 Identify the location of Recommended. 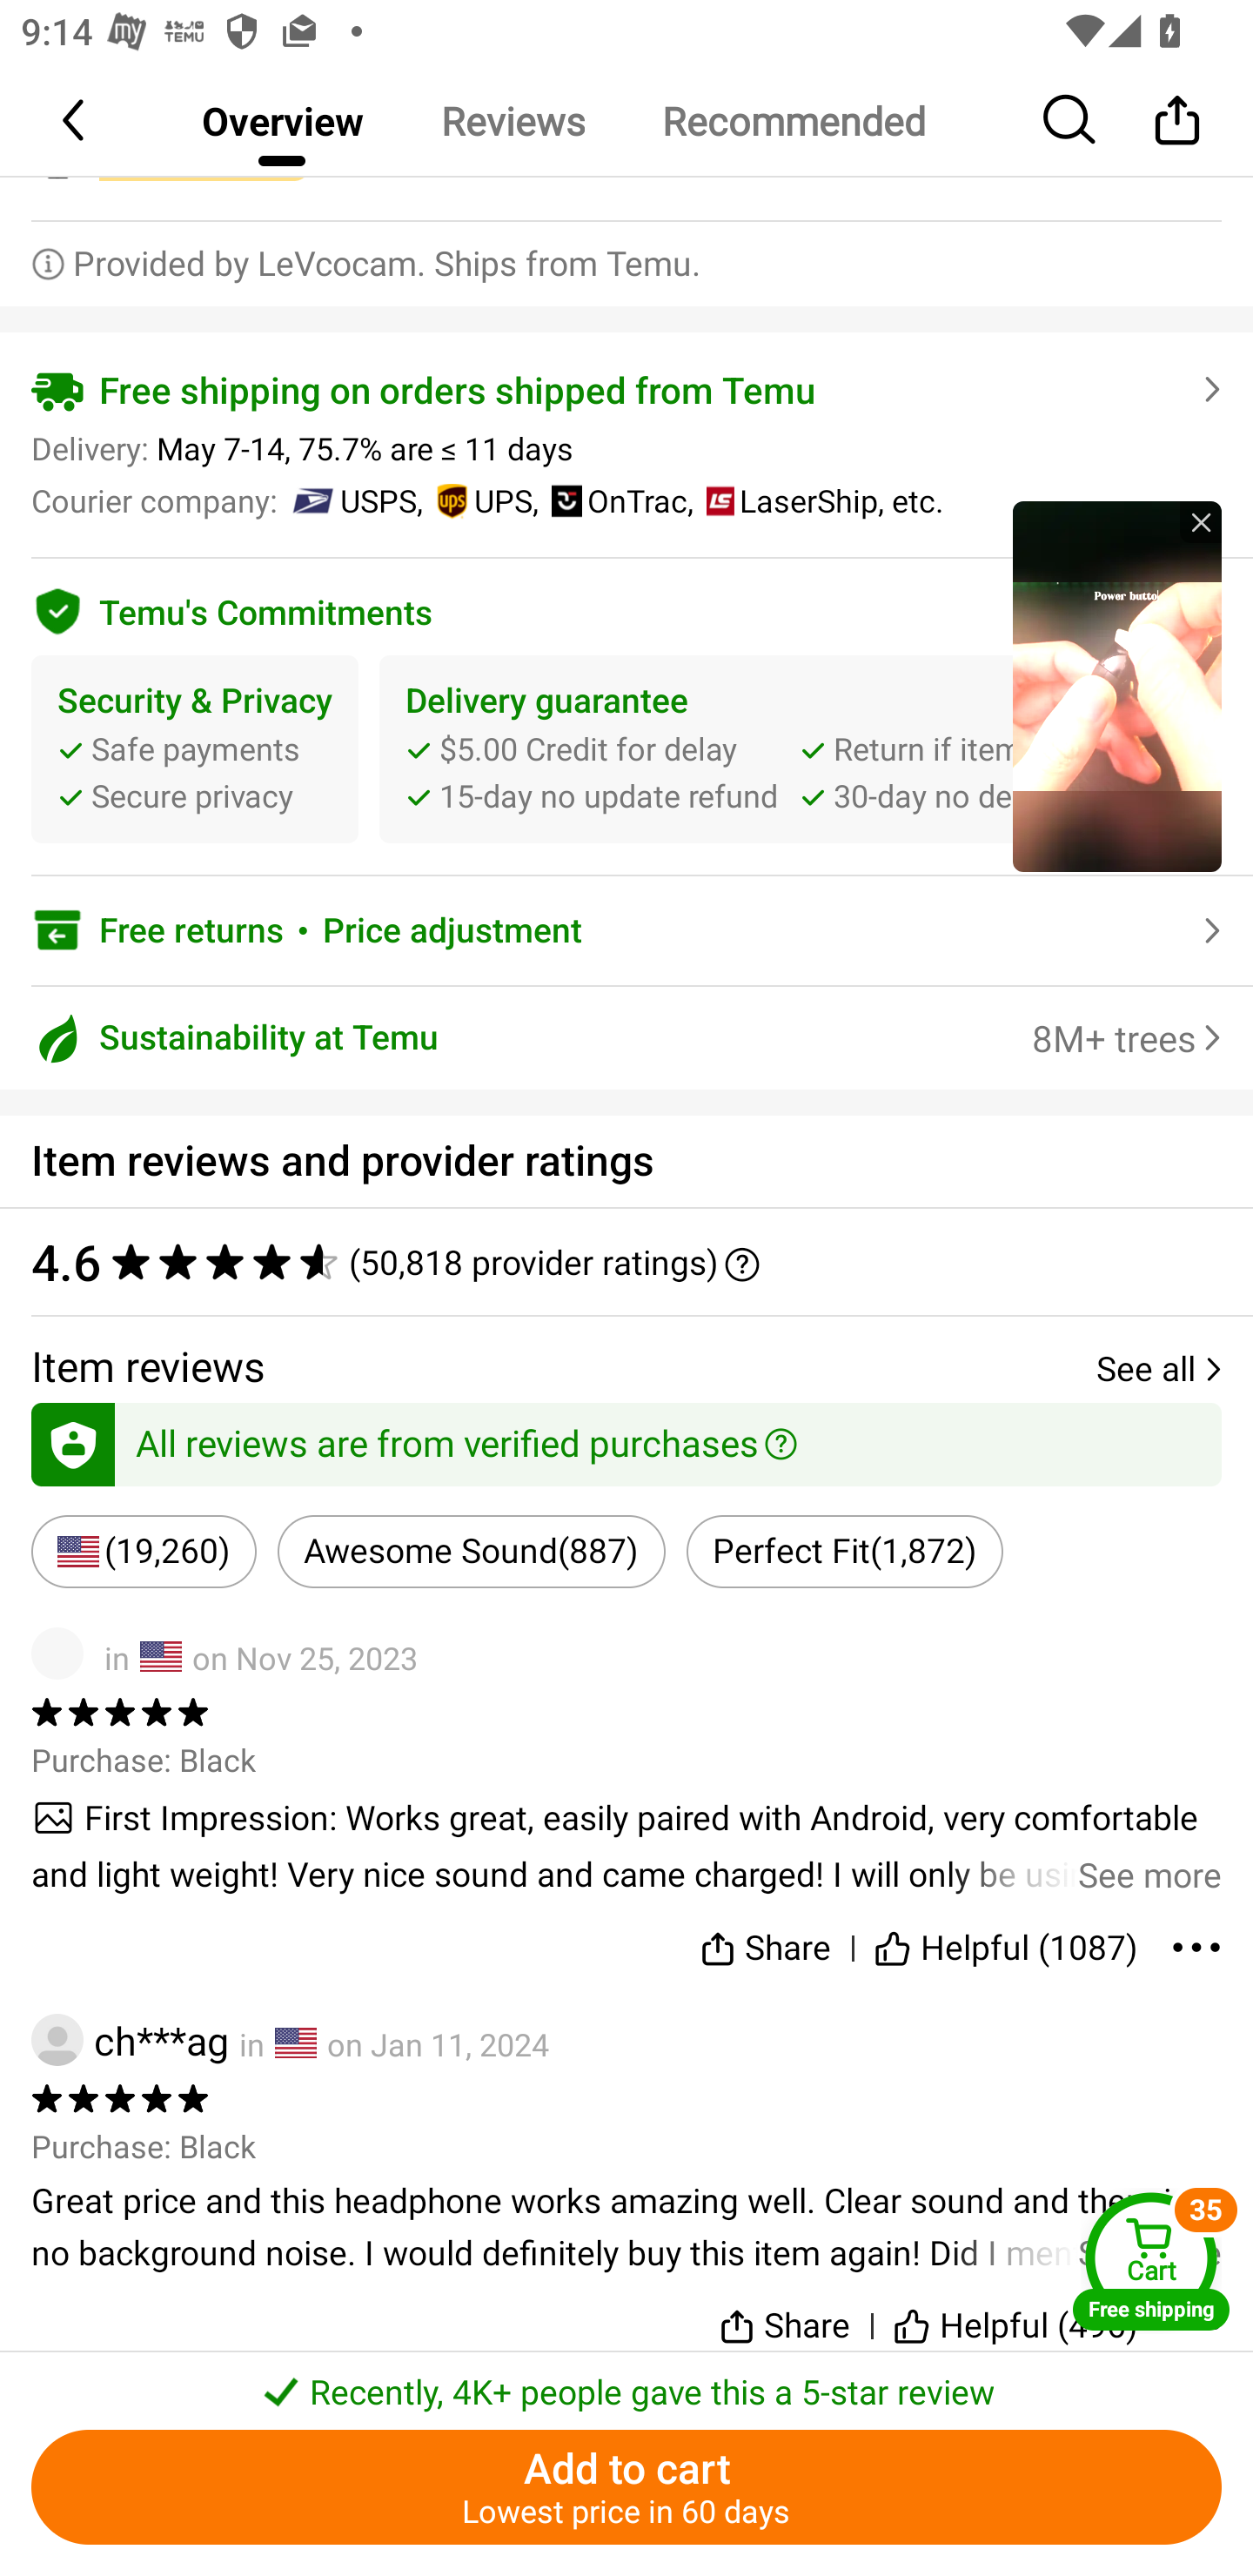
(793, 120).